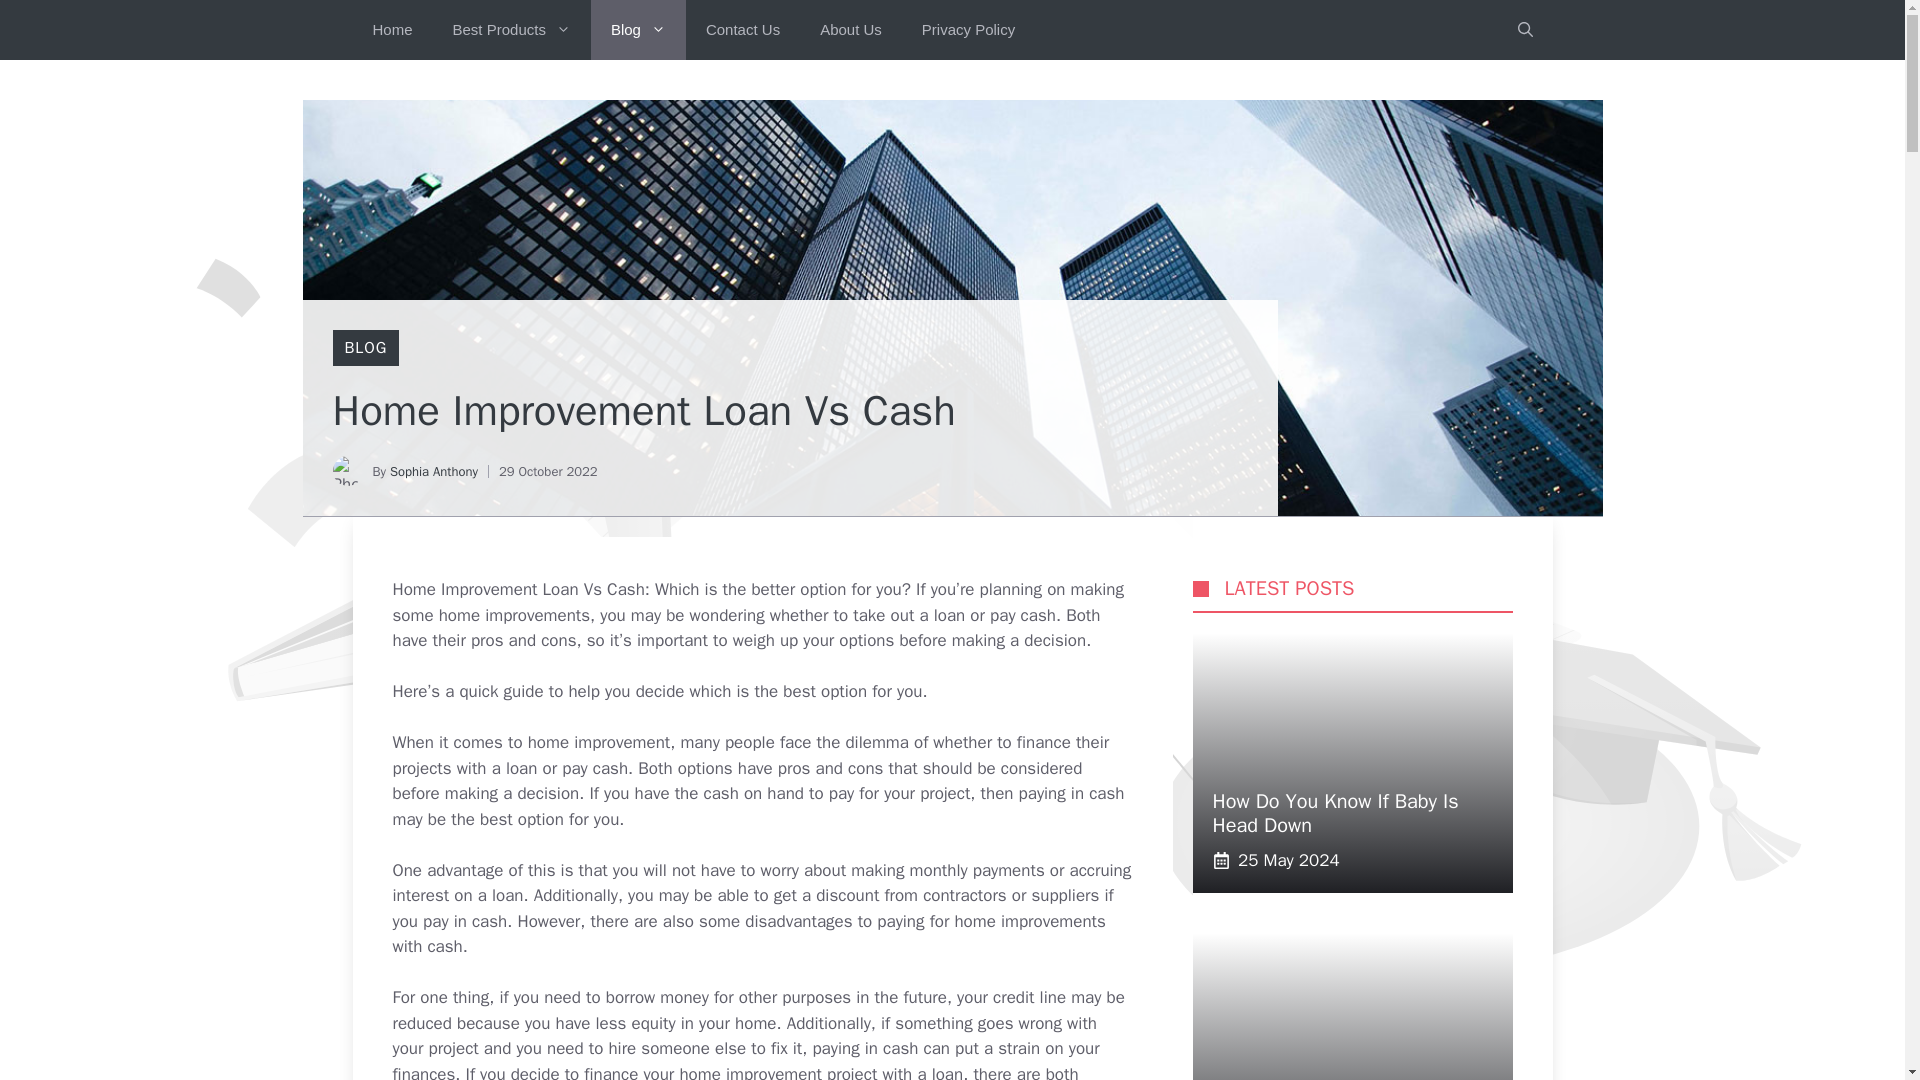 The height and width of the screenshot is (1080, 1920). Describe the element at coordinates (512, 30) in the screenshot. I see `Best Products` at that location.